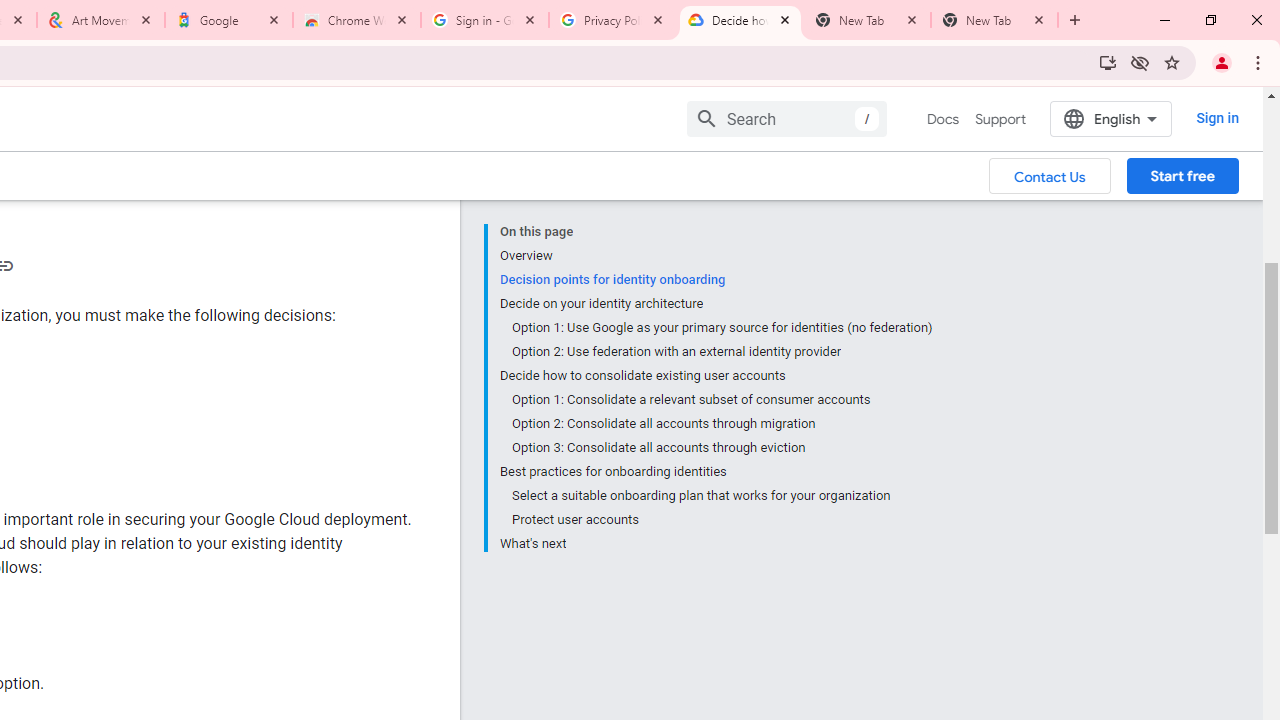 This screenshot has height=720, width=1280. I want to click on What's next, so click(716, 542).